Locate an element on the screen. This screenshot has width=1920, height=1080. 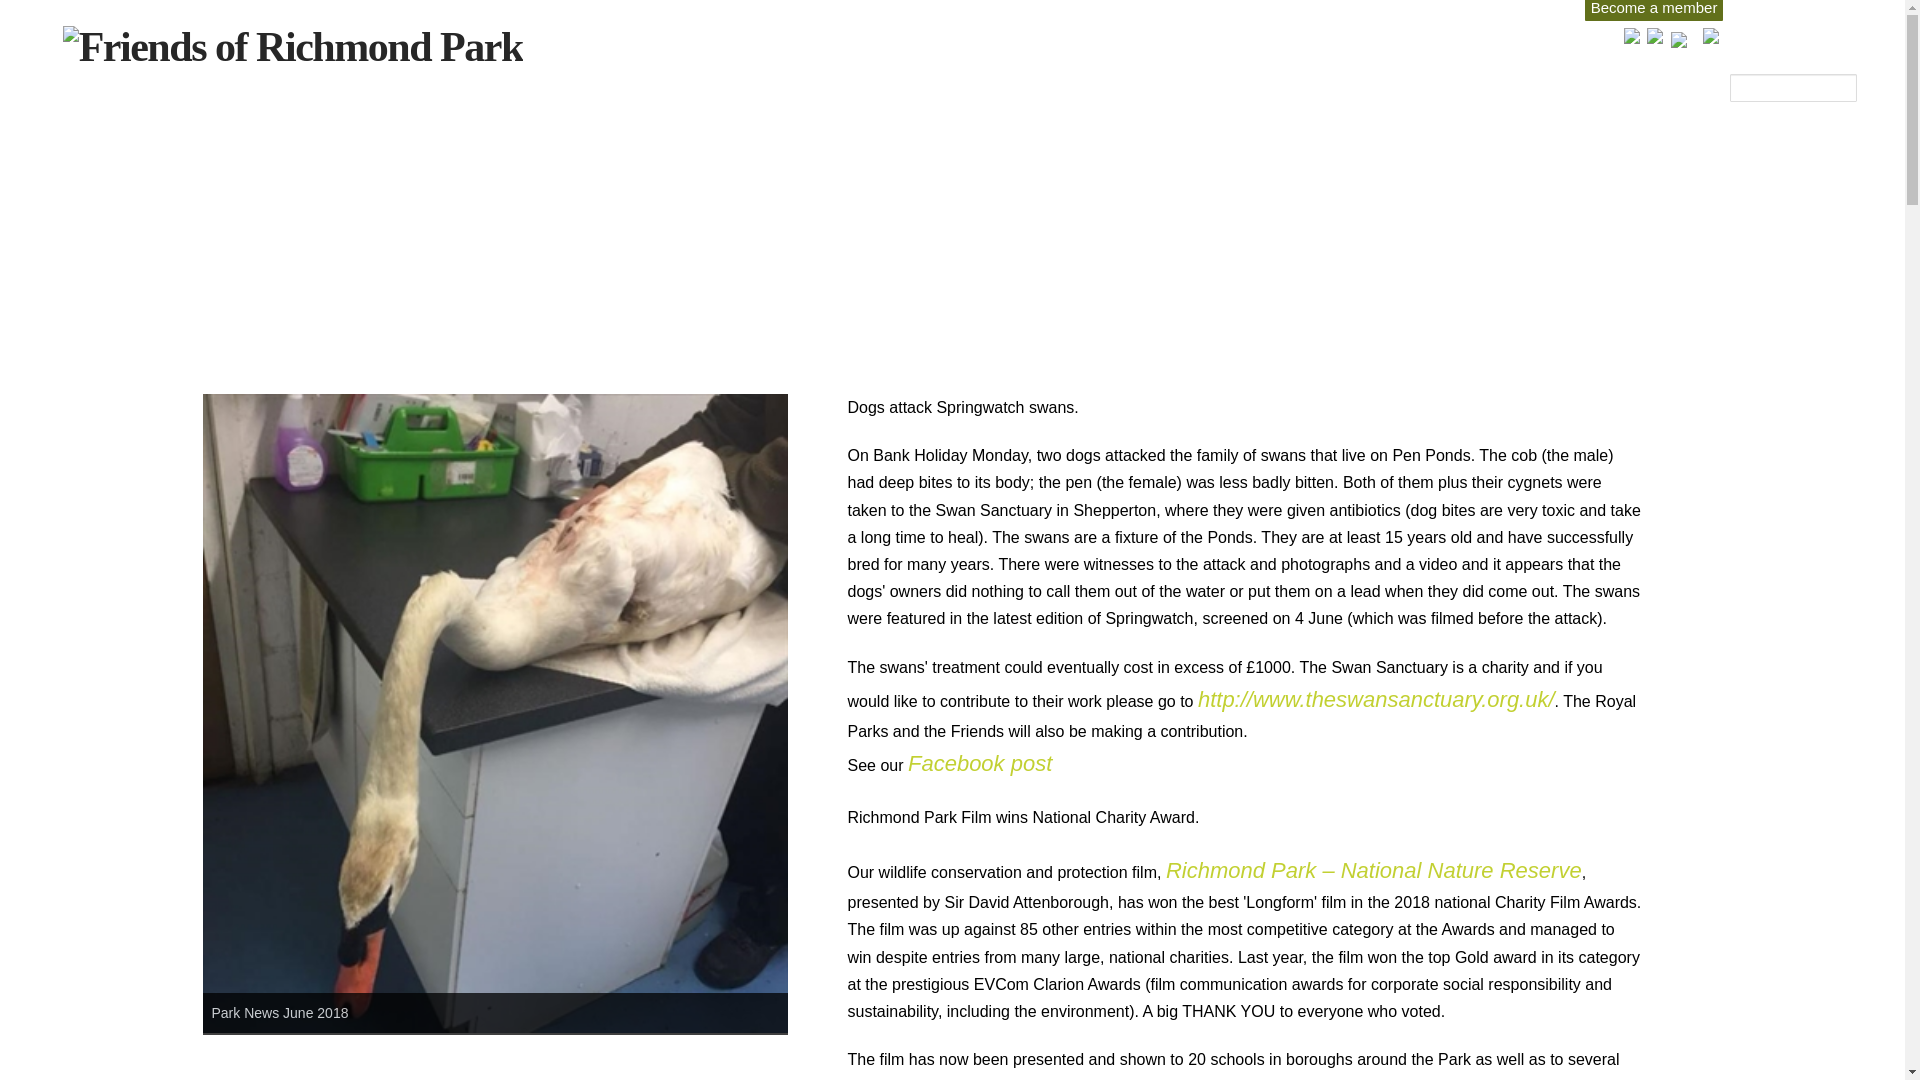
Contact us is located at coordinates (1765, 35).